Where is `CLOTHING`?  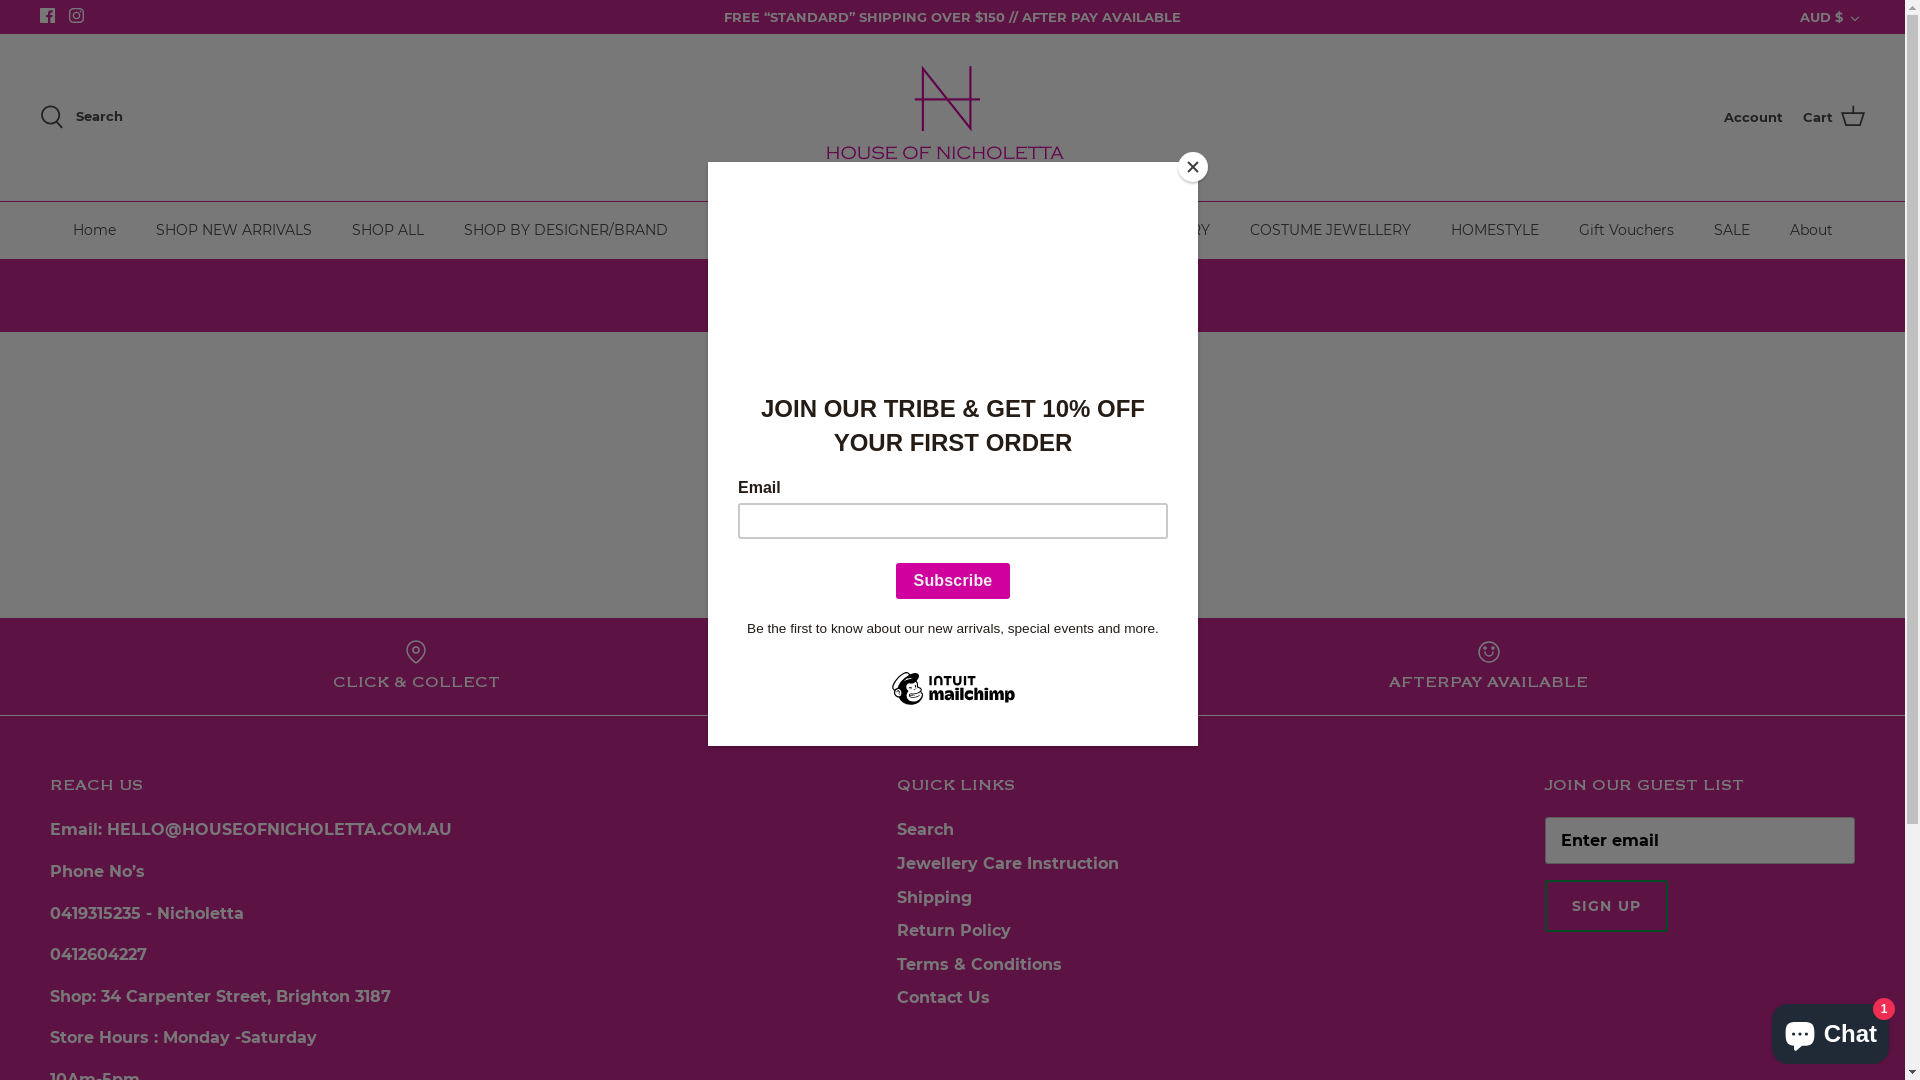
CLOTHING is located at coordinates (746, 230).